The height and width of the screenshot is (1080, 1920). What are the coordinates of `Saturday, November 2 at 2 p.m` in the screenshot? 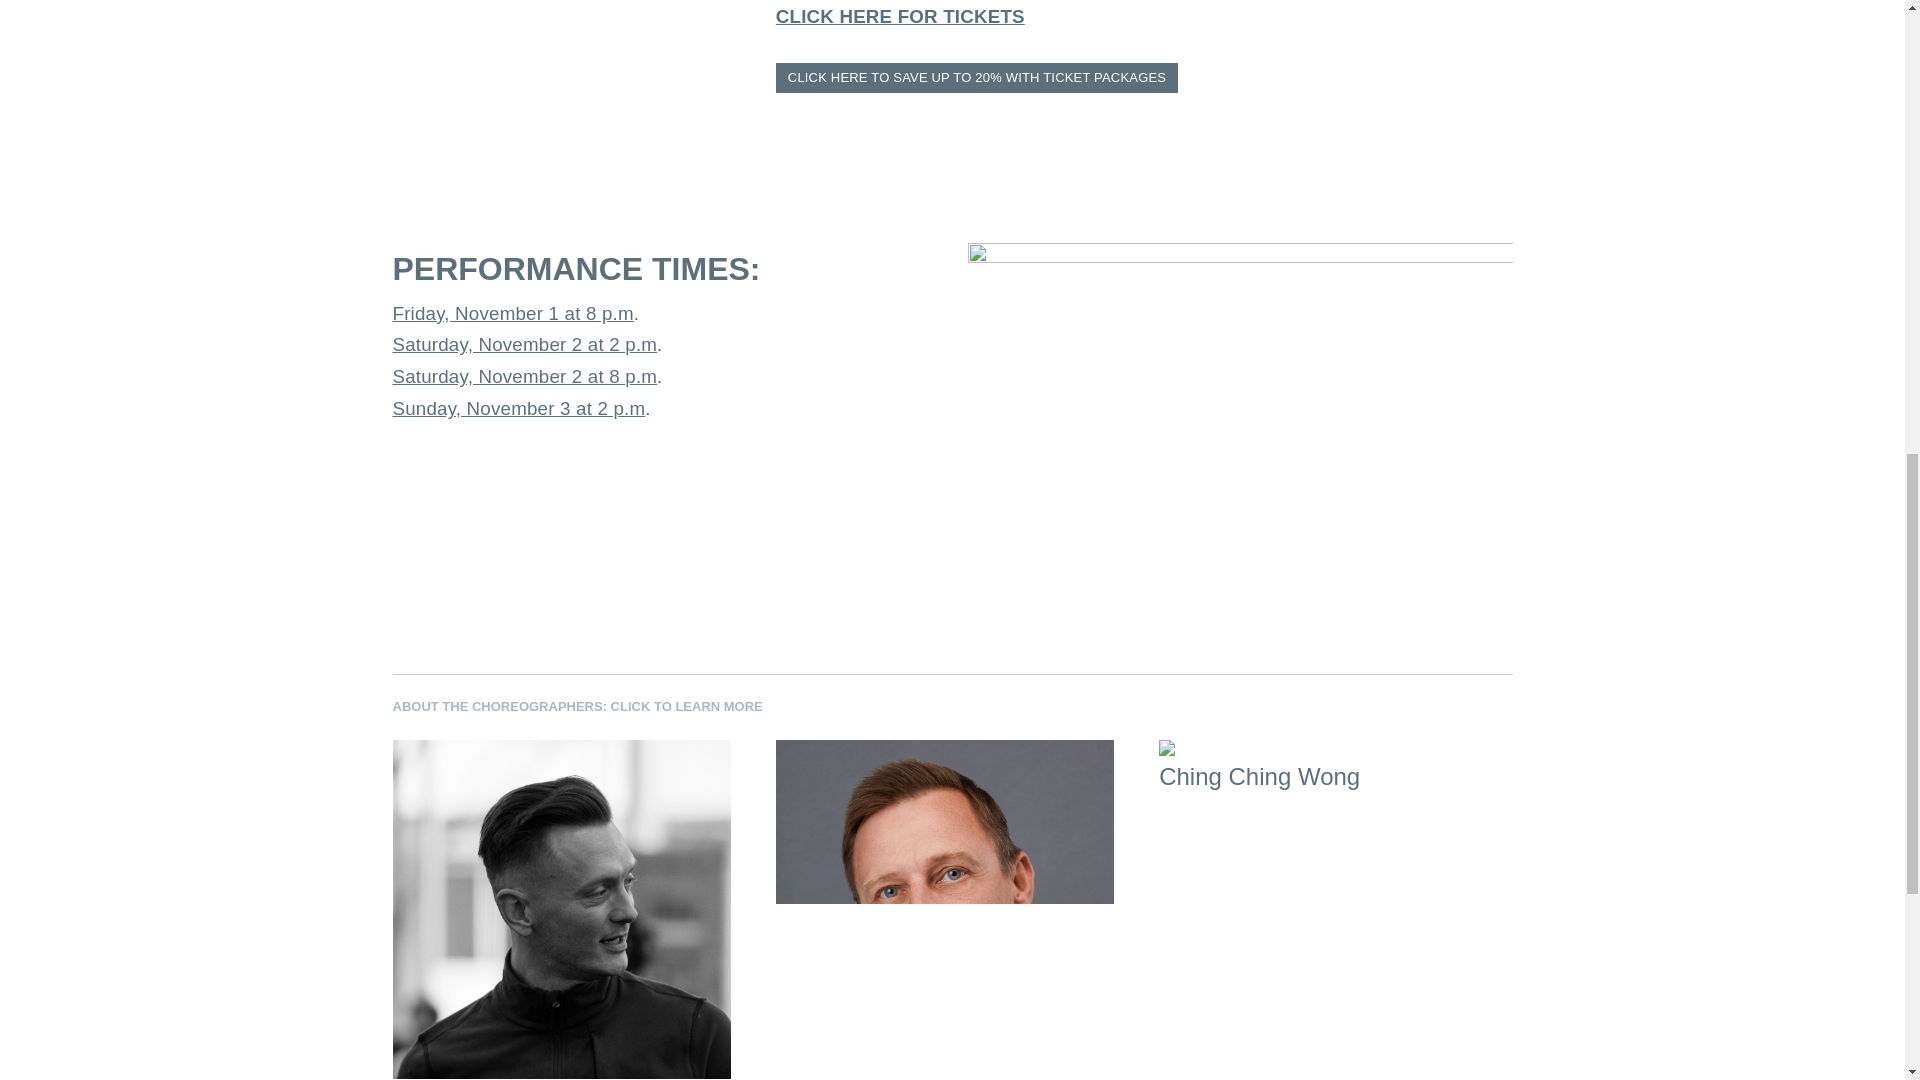 It's located at (524, 344).